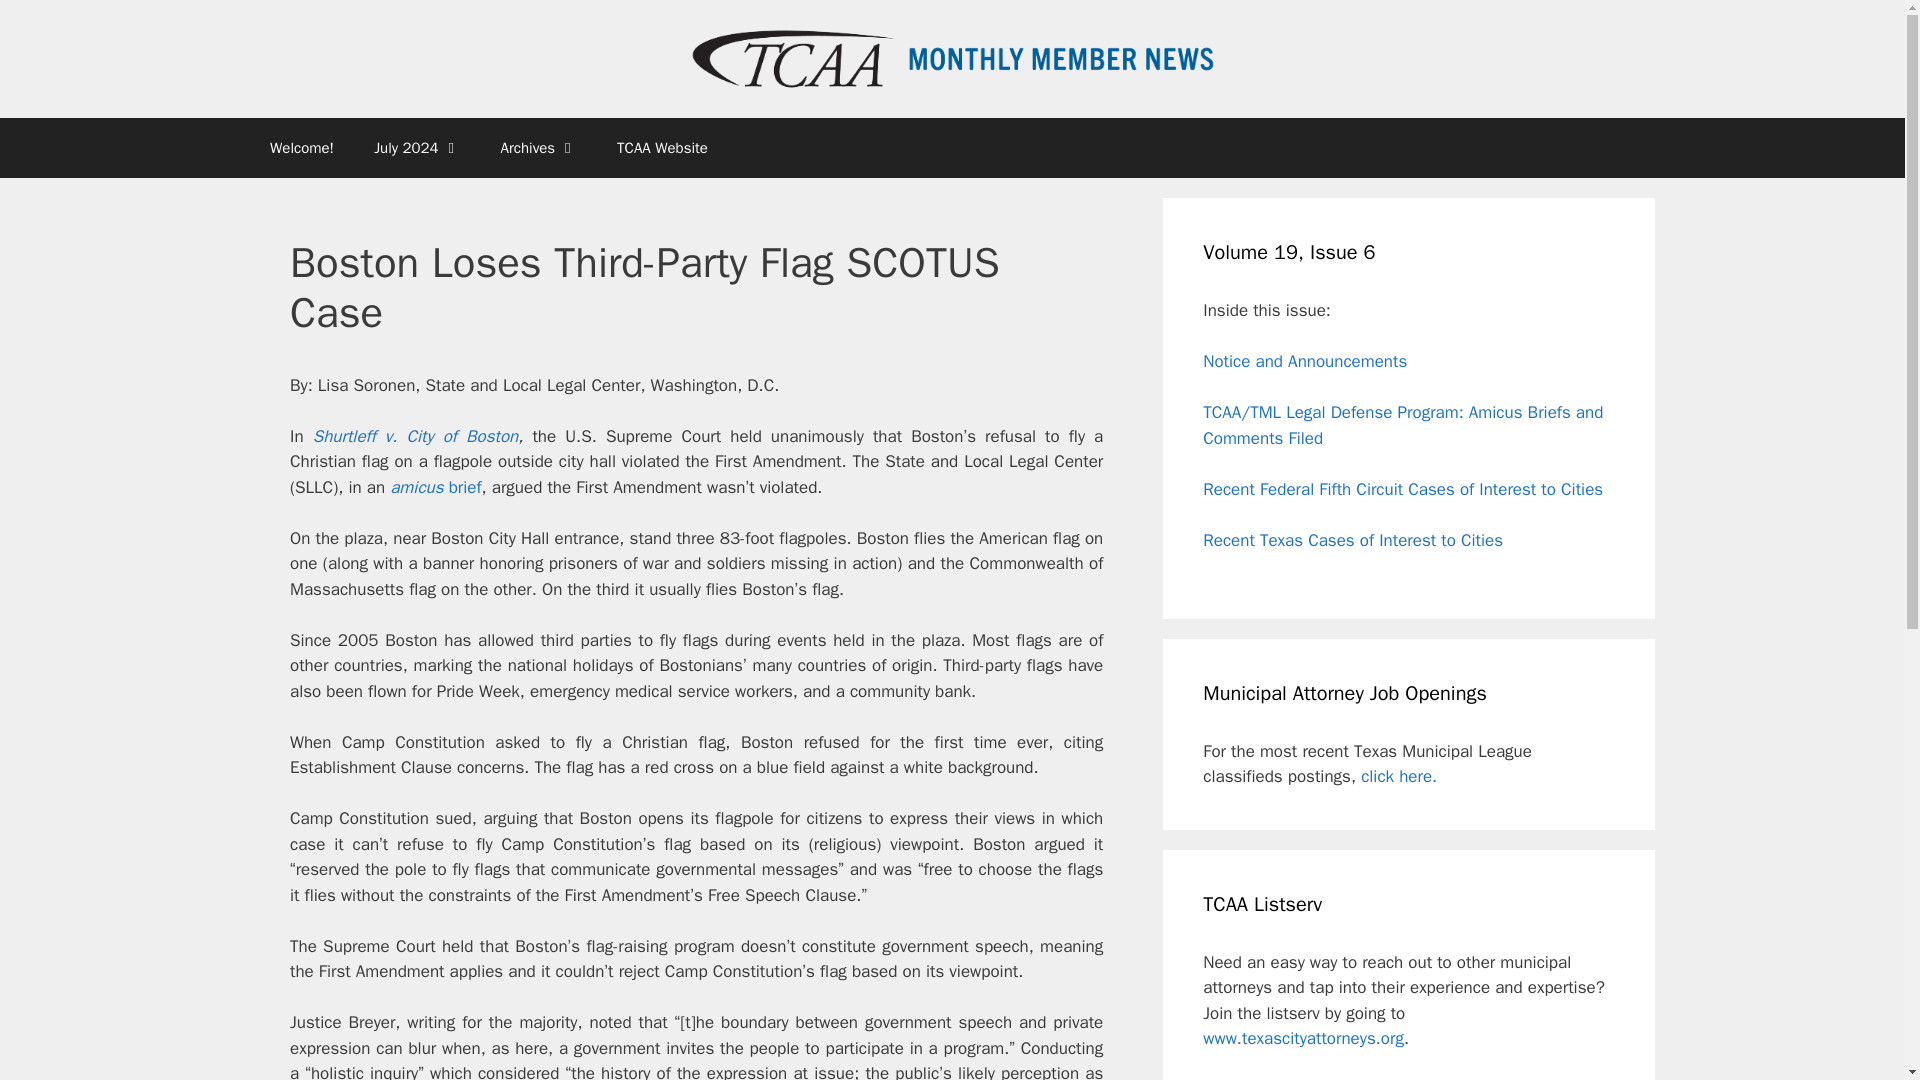  Describe the element at coordinates (400, 487) in the screenshot. I see `am` at that location.